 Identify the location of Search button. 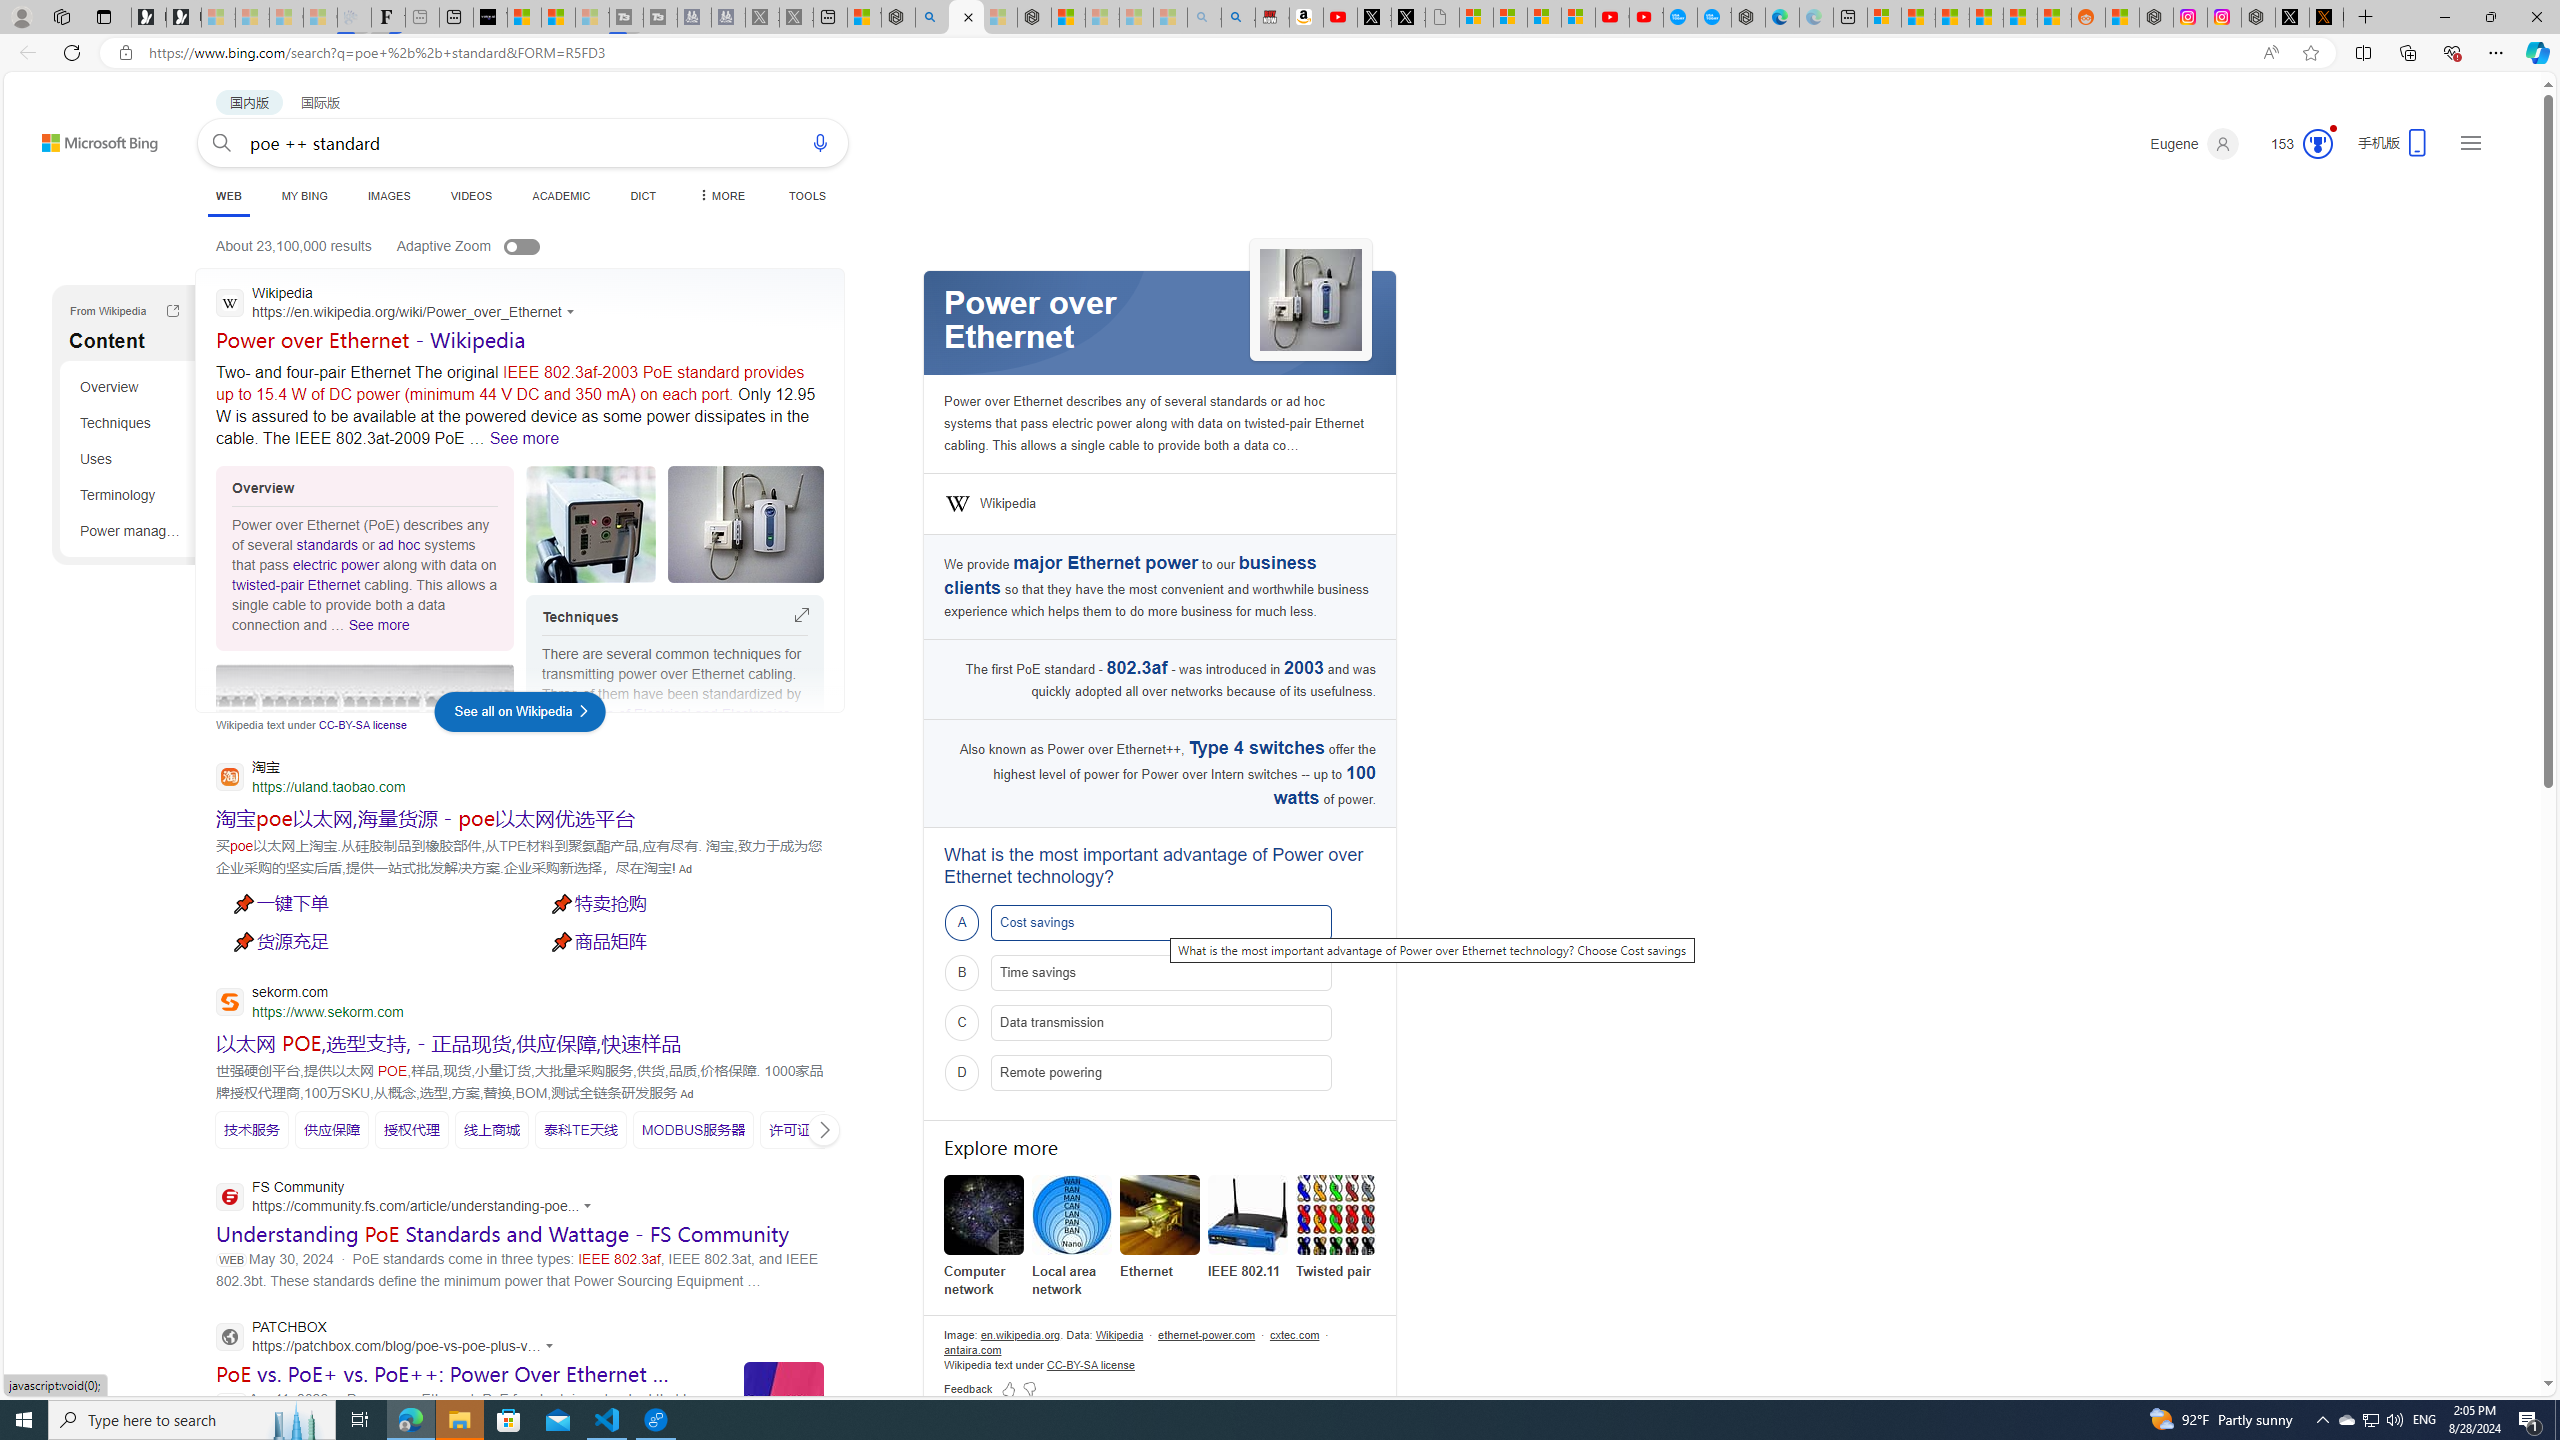
(222, 142).